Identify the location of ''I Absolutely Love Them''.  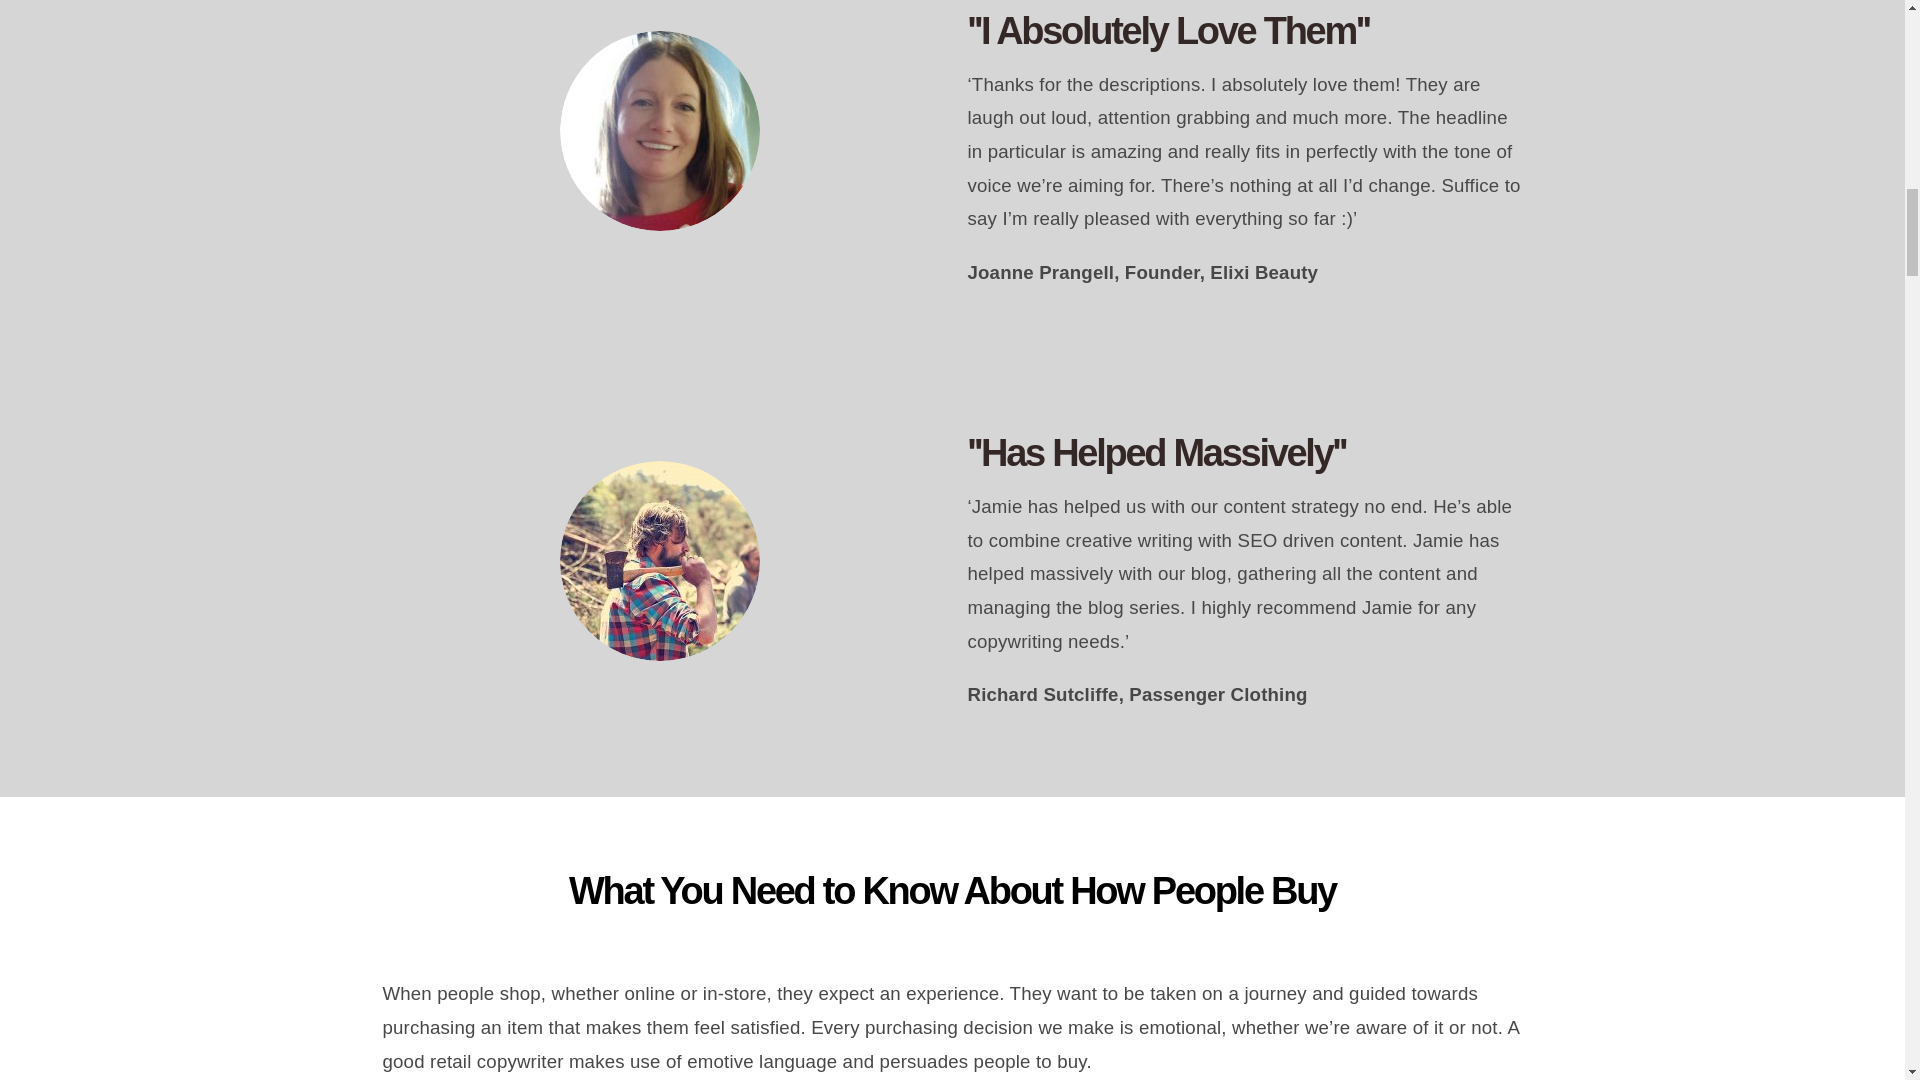
(1244, 32).